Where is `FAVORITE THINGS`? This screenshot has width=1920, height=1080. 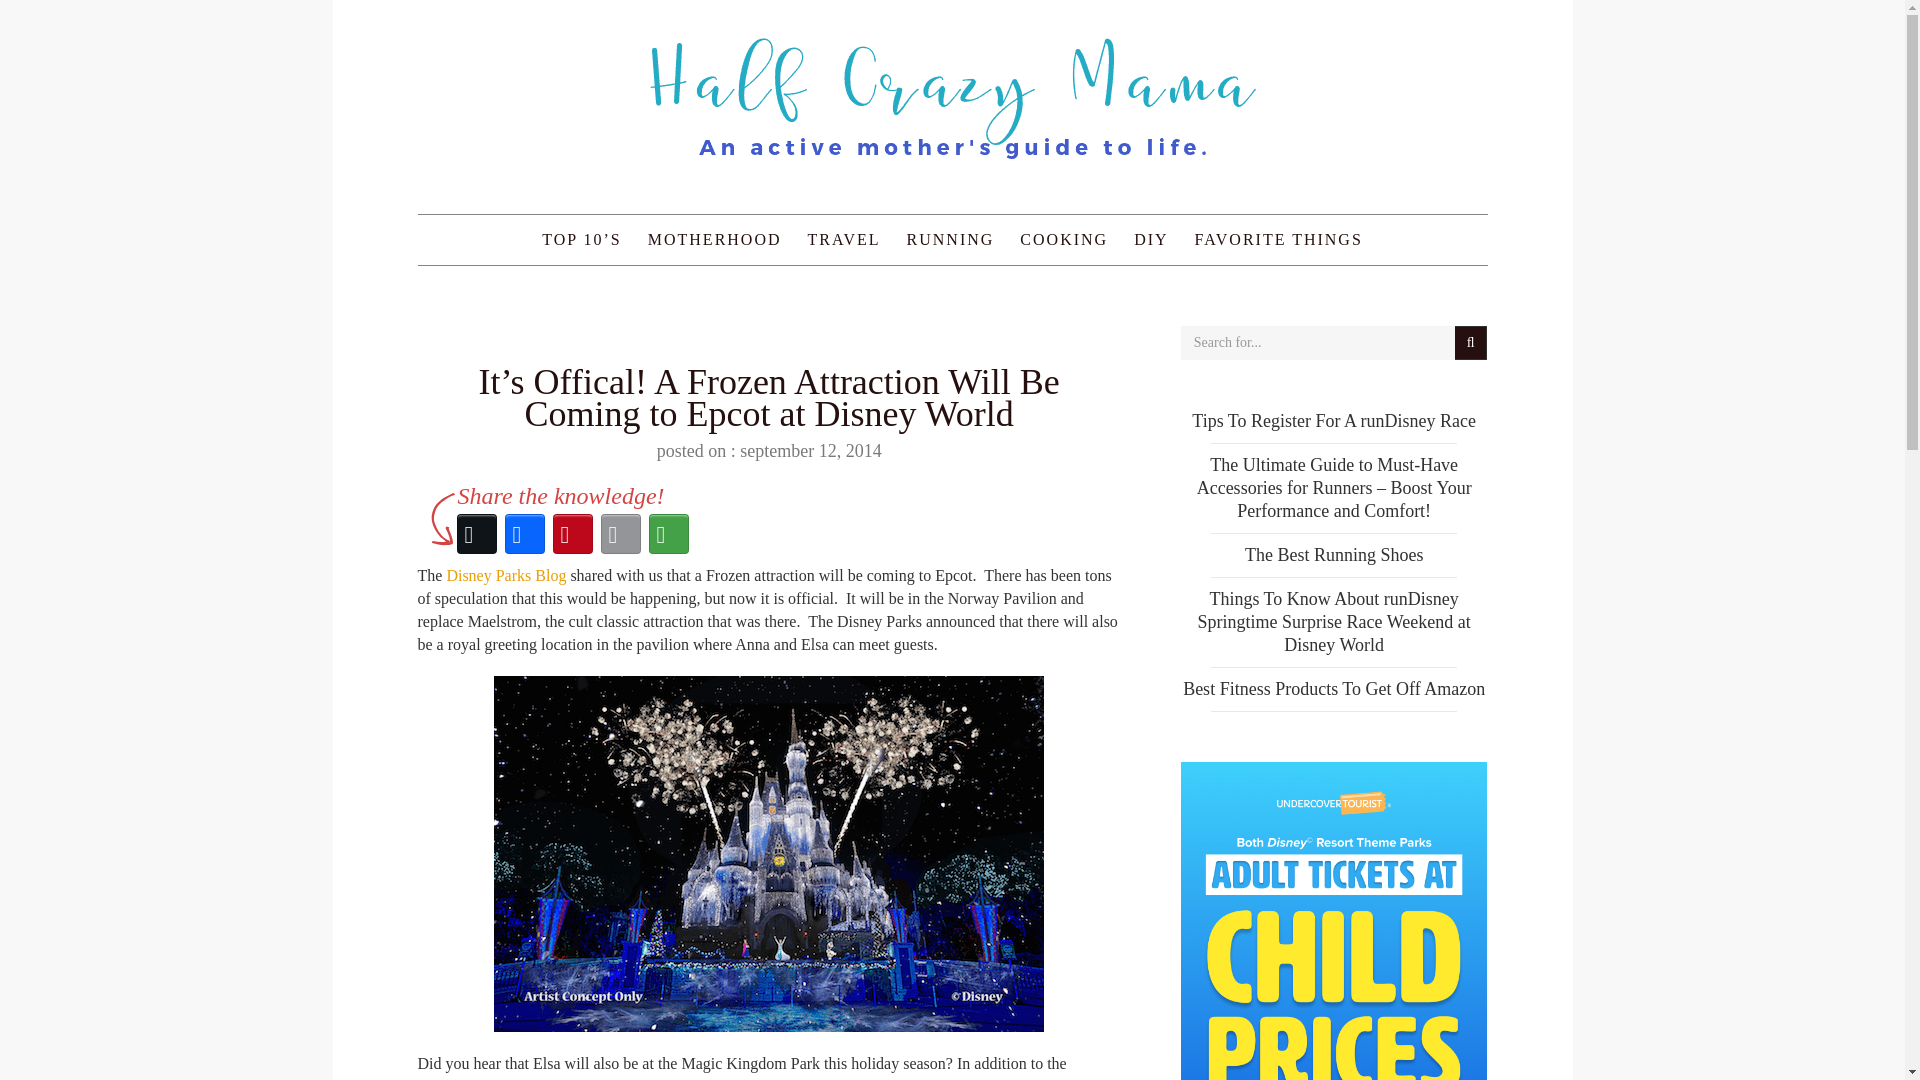
FAVORITE THINGS is located at coordinates (1279, 239).